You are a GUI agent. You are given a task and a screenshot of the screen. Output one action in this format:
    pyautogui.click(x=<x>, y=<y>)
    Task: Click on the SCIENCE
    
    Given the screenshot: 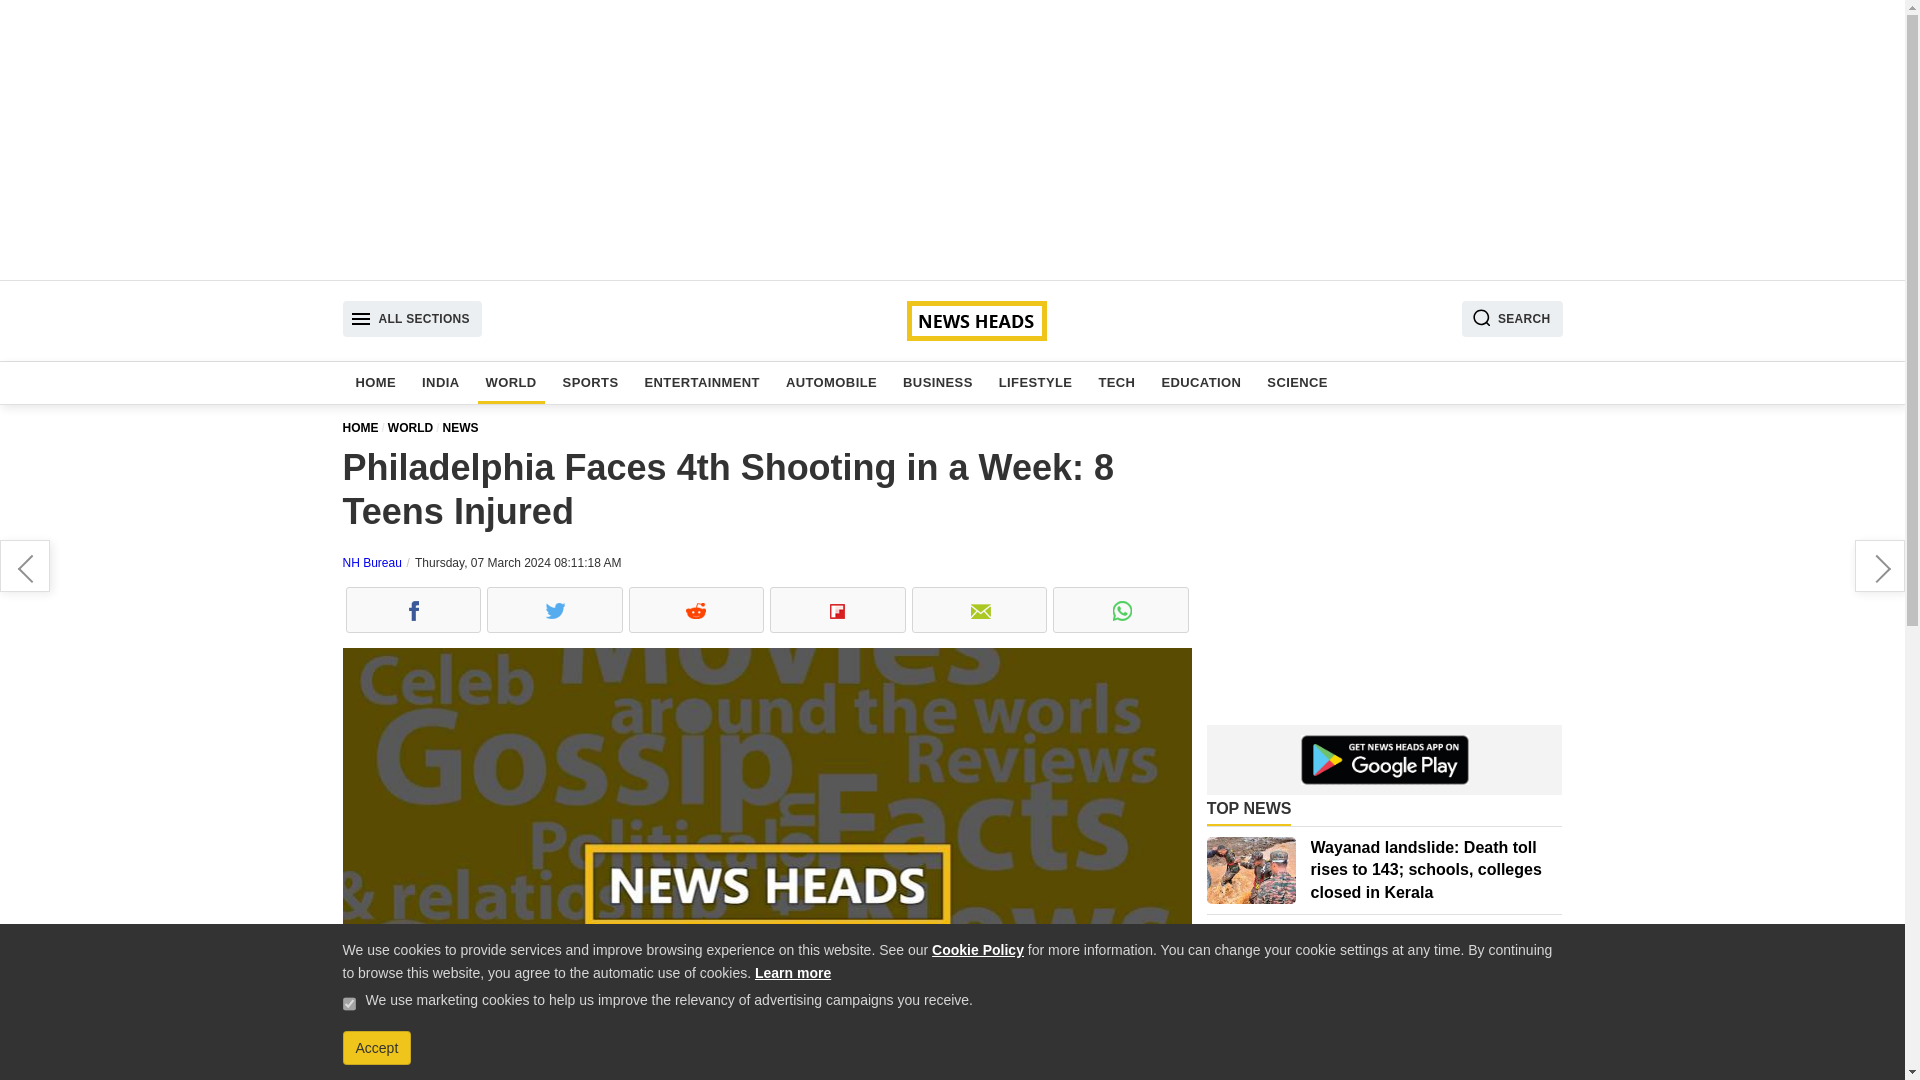 What is the action you would take?
    pyautogui.click(x=1298, y=382)
    